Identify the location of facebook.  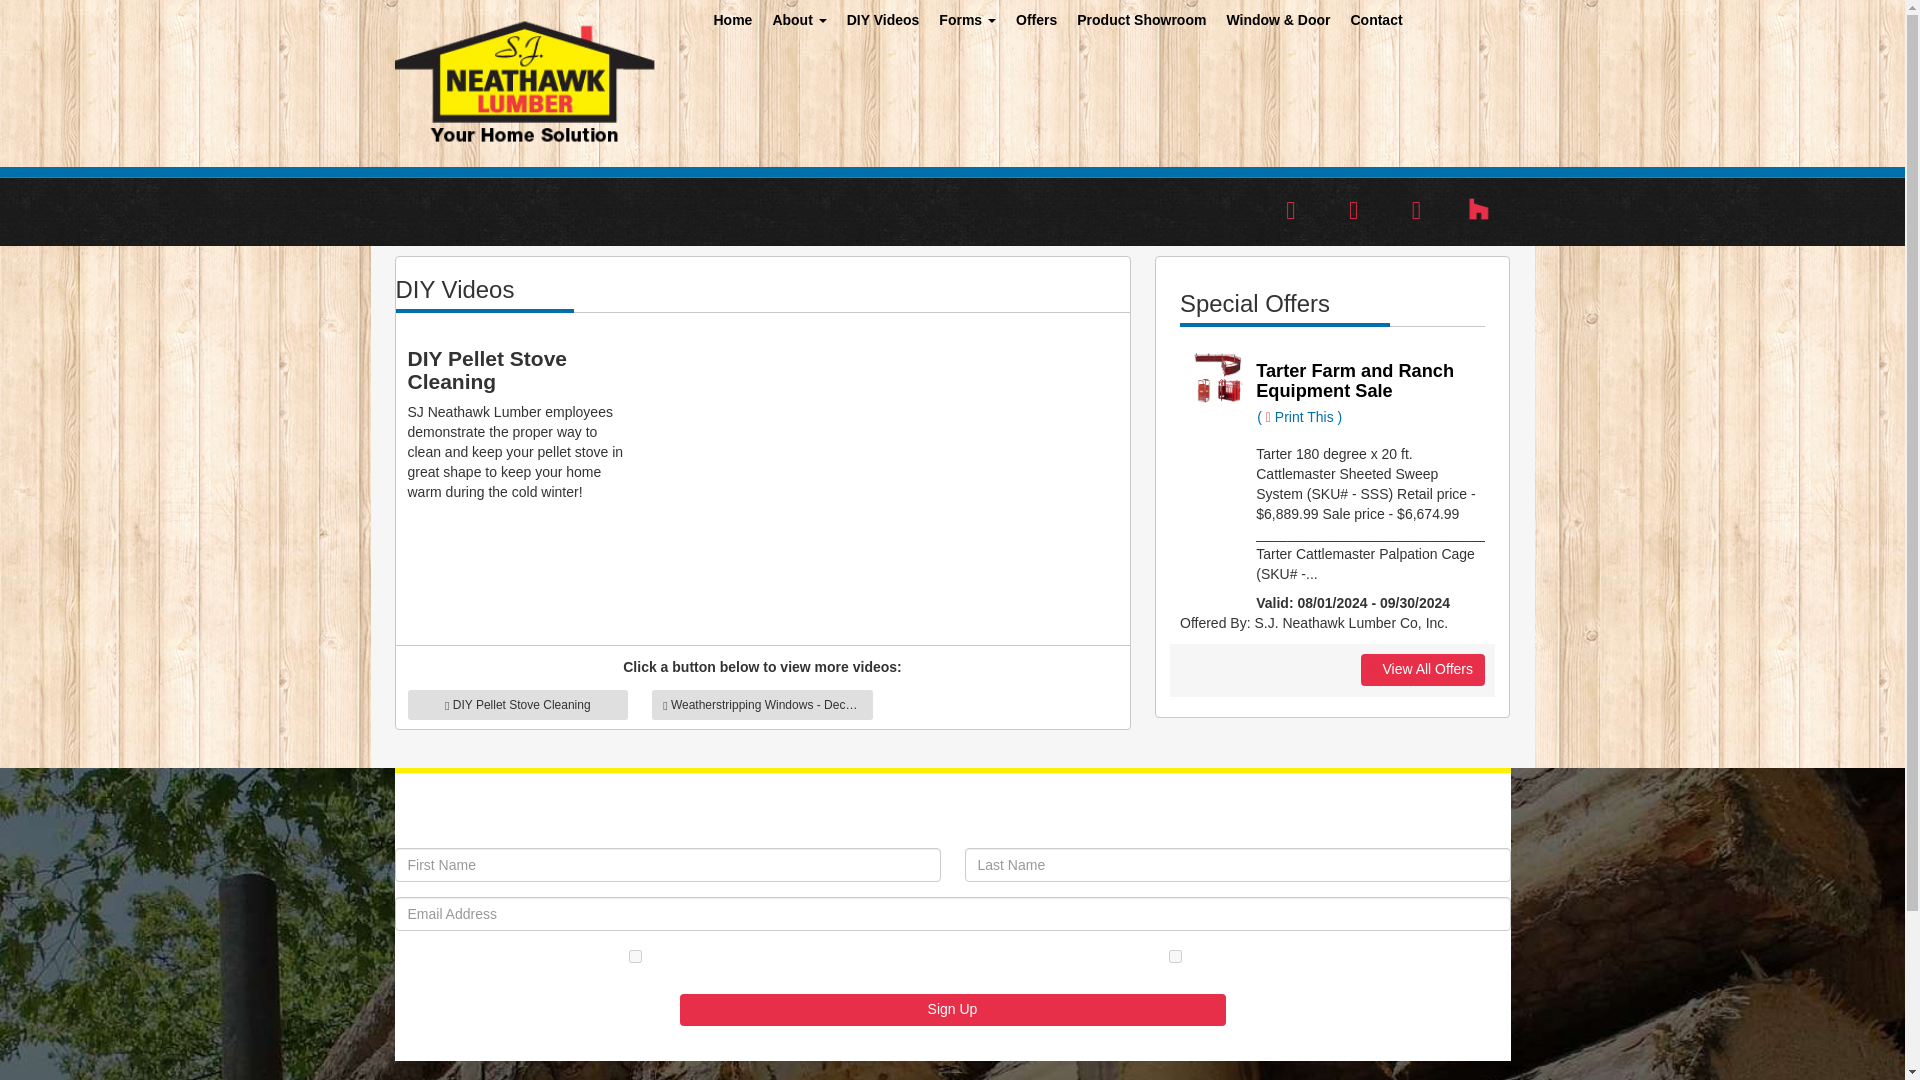
(1291, 209).